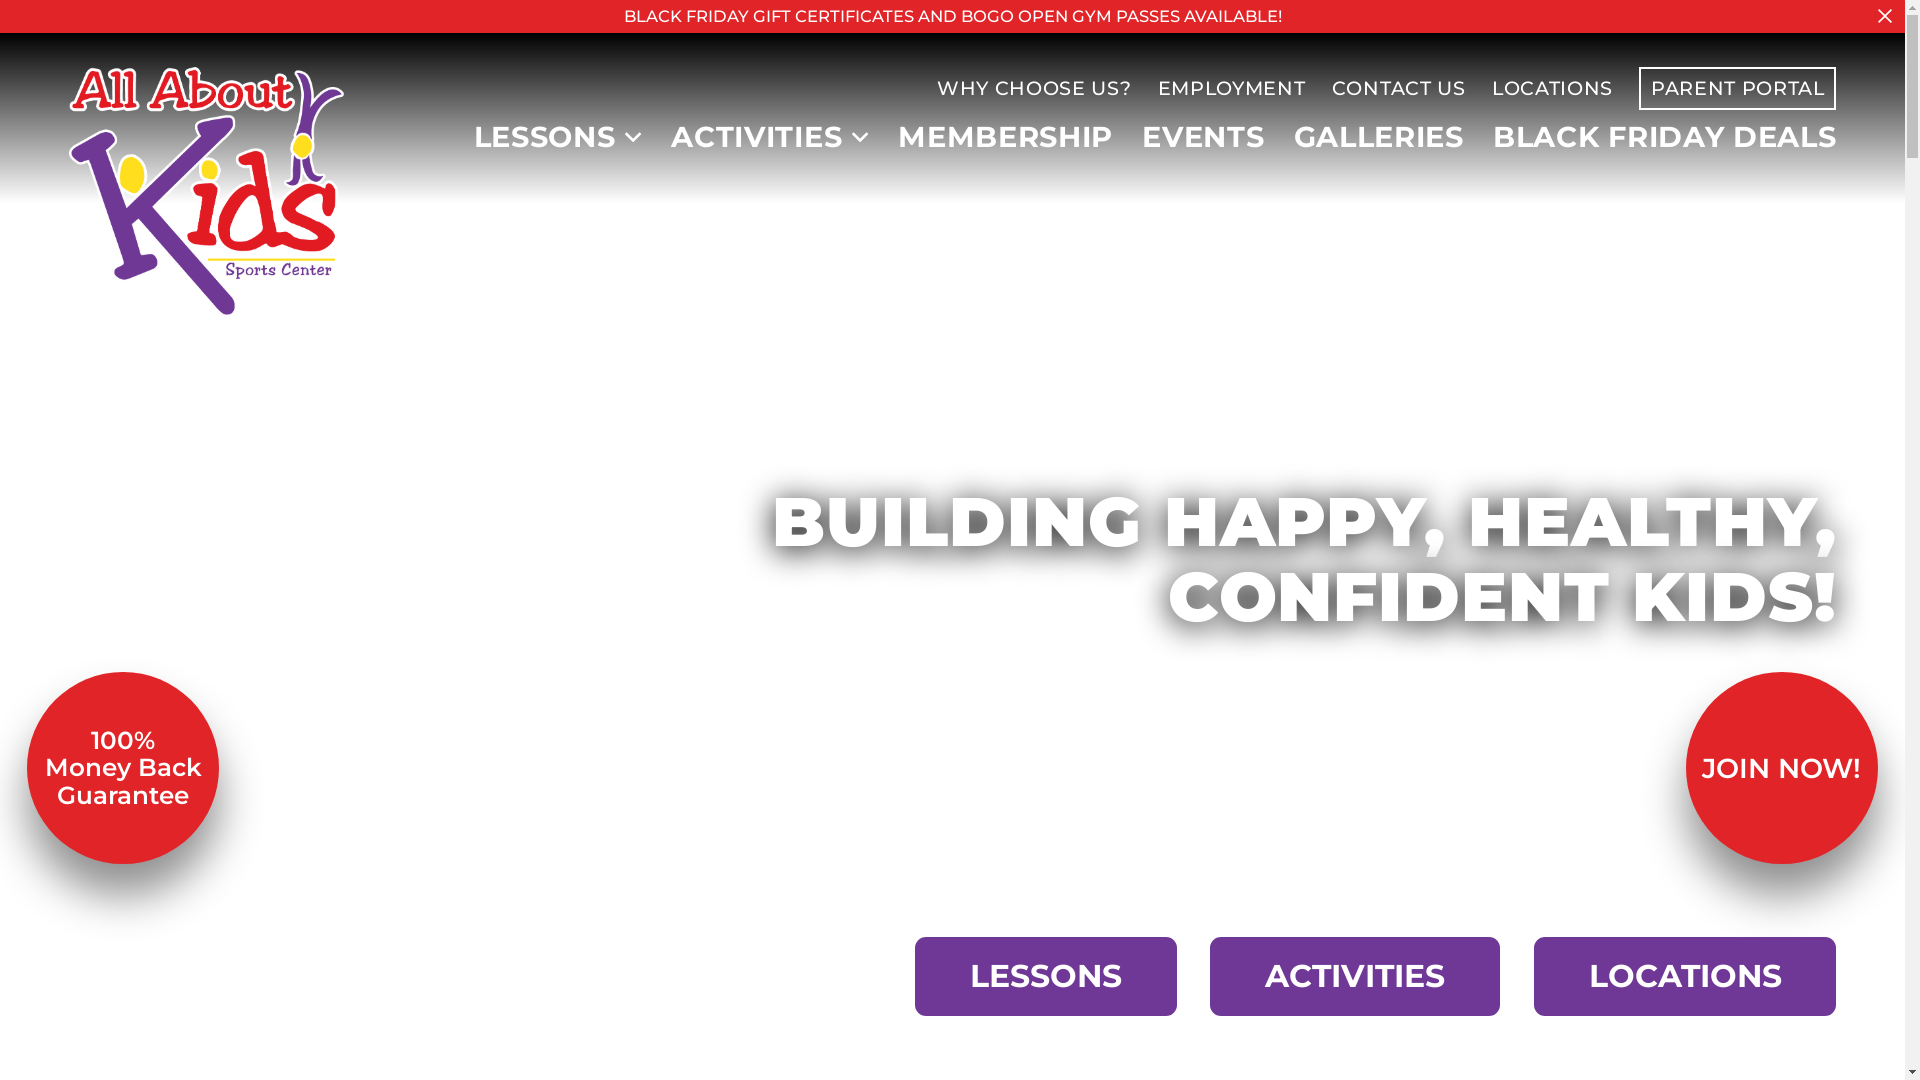 This screenshot has height=1080, width=1920. Describe the element at coordinates (1552, 88) in the screenshot. I see `LOCATIONS` at that location.